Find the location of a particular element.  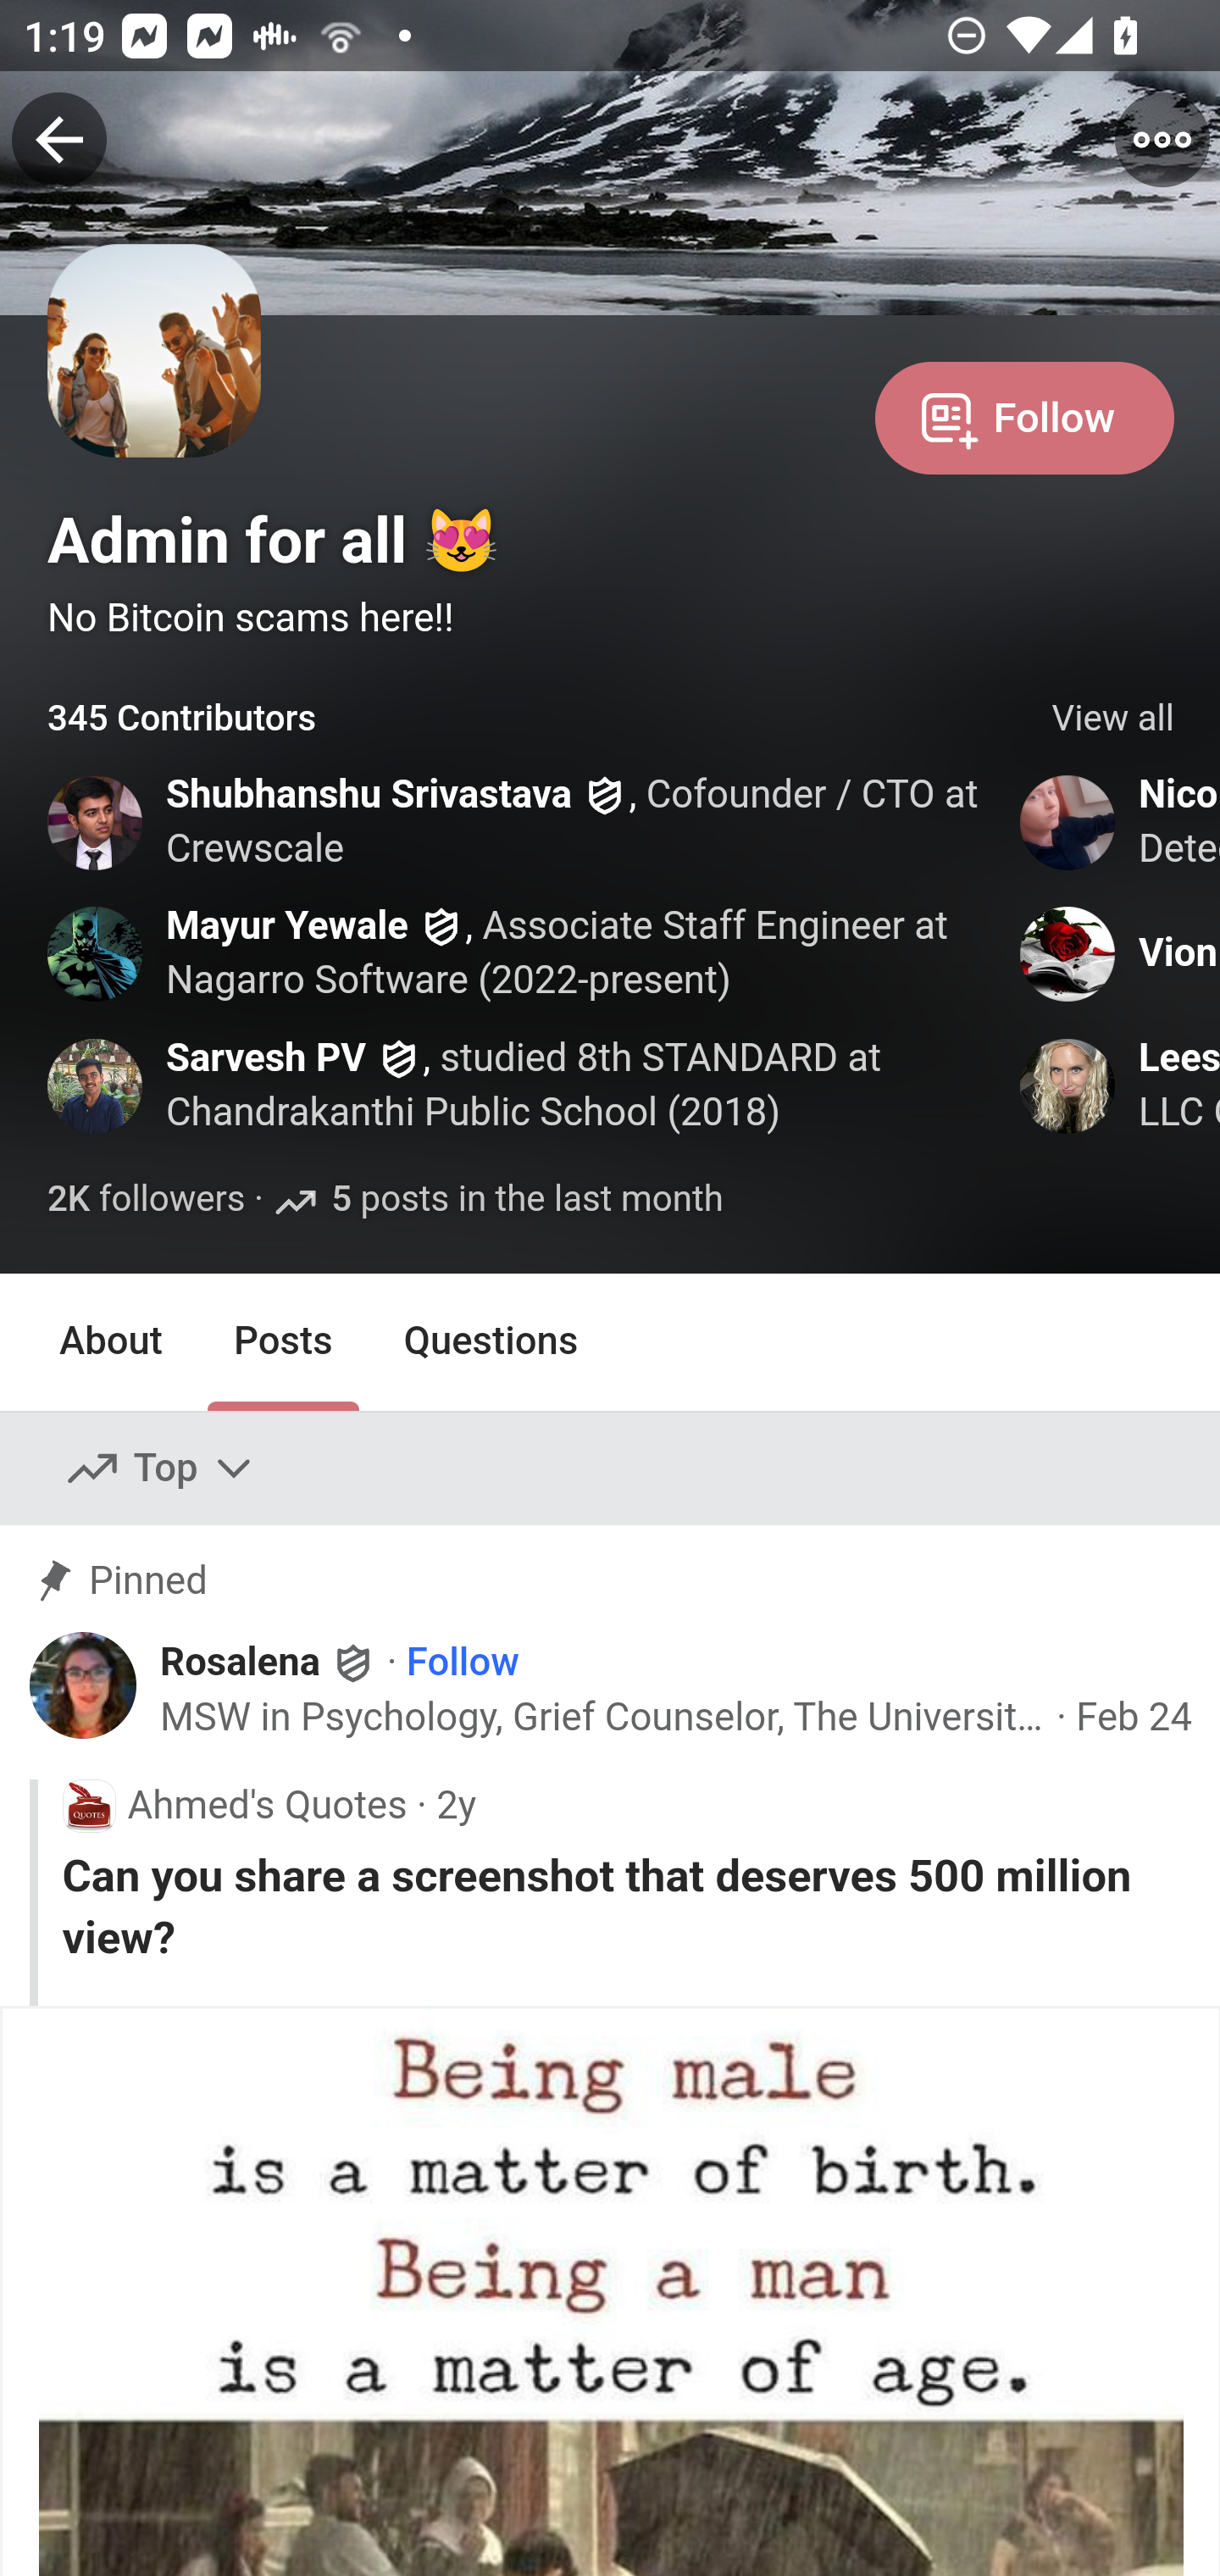

Sarvesh PV is located at coordinates (266, 1057).